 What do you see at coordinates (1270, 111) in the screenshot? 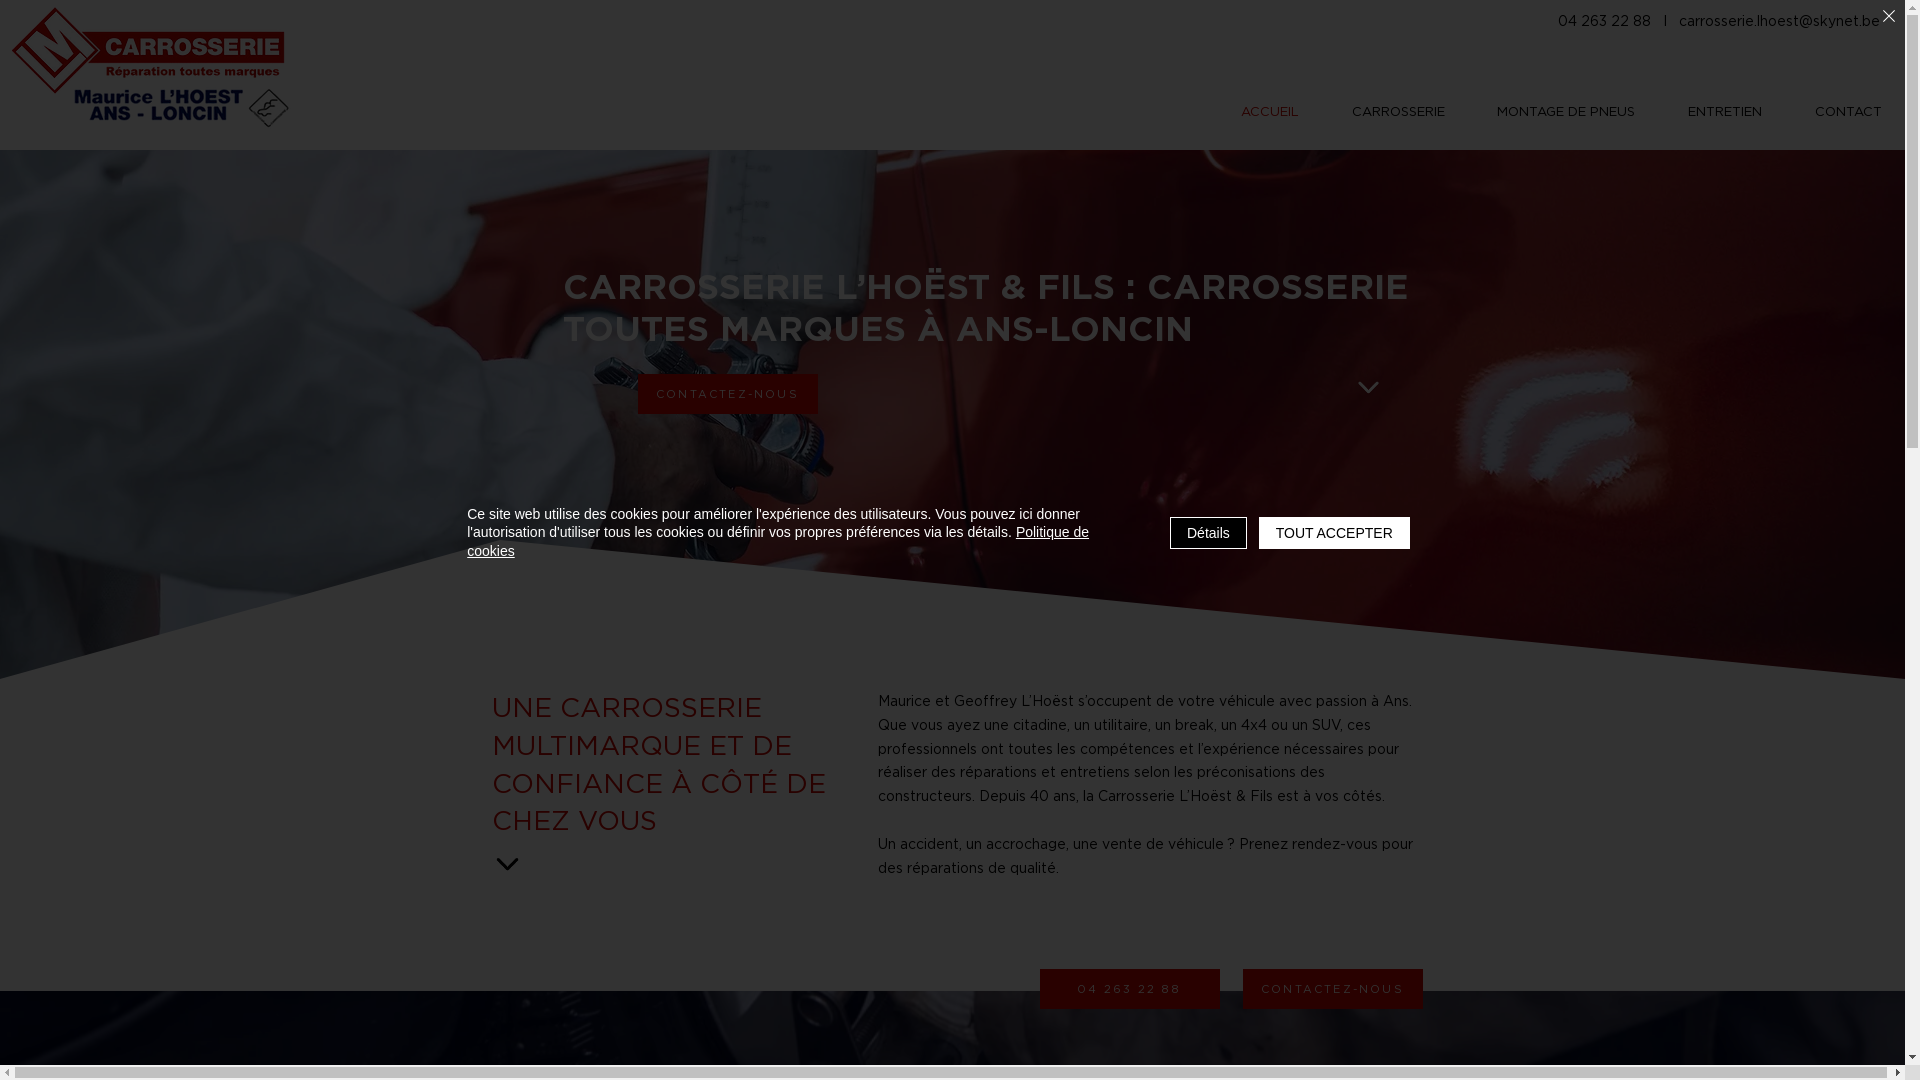
I see `ACCUEIL` at bounding box center [1270, 111].